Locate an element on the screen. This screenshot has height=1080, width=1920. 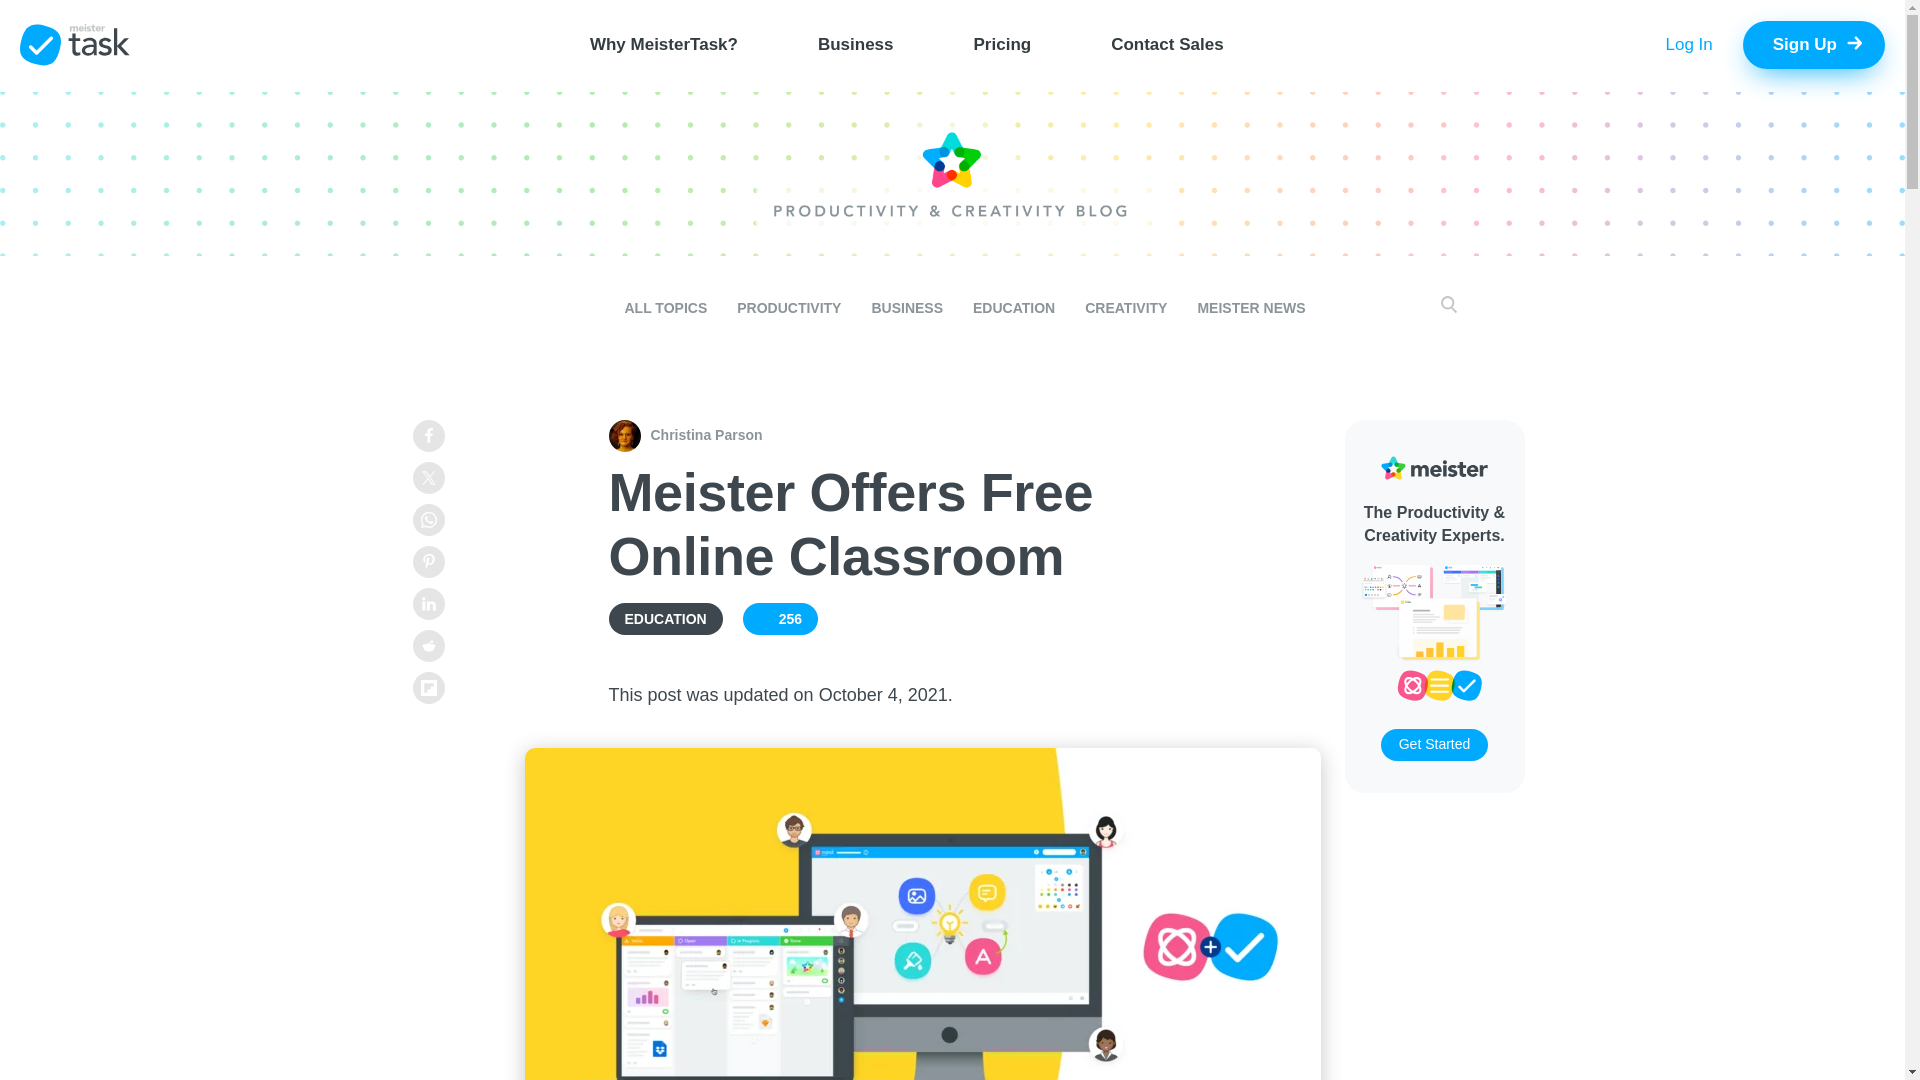
Search is located at coordinates (1432, 308).